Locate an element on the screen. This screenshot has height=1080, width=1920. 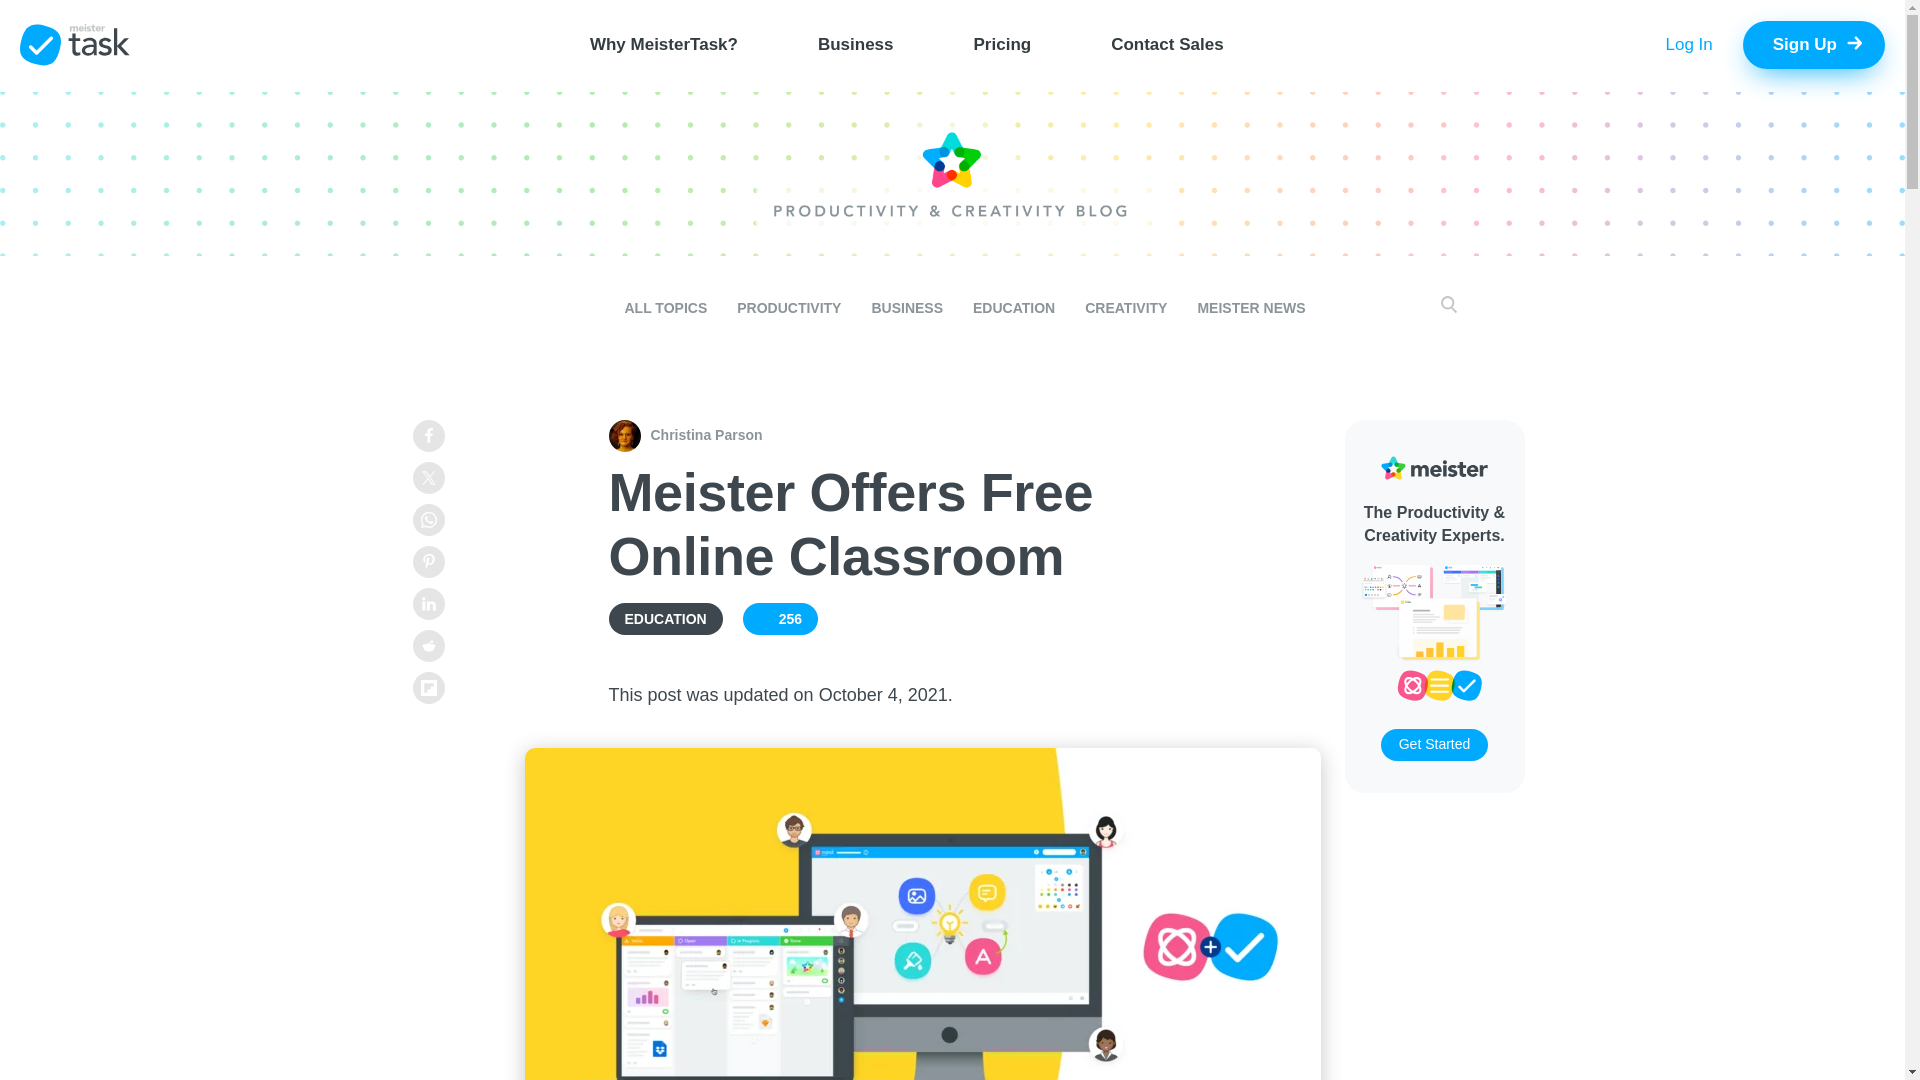
Search is located at coordinates (1432, 308).